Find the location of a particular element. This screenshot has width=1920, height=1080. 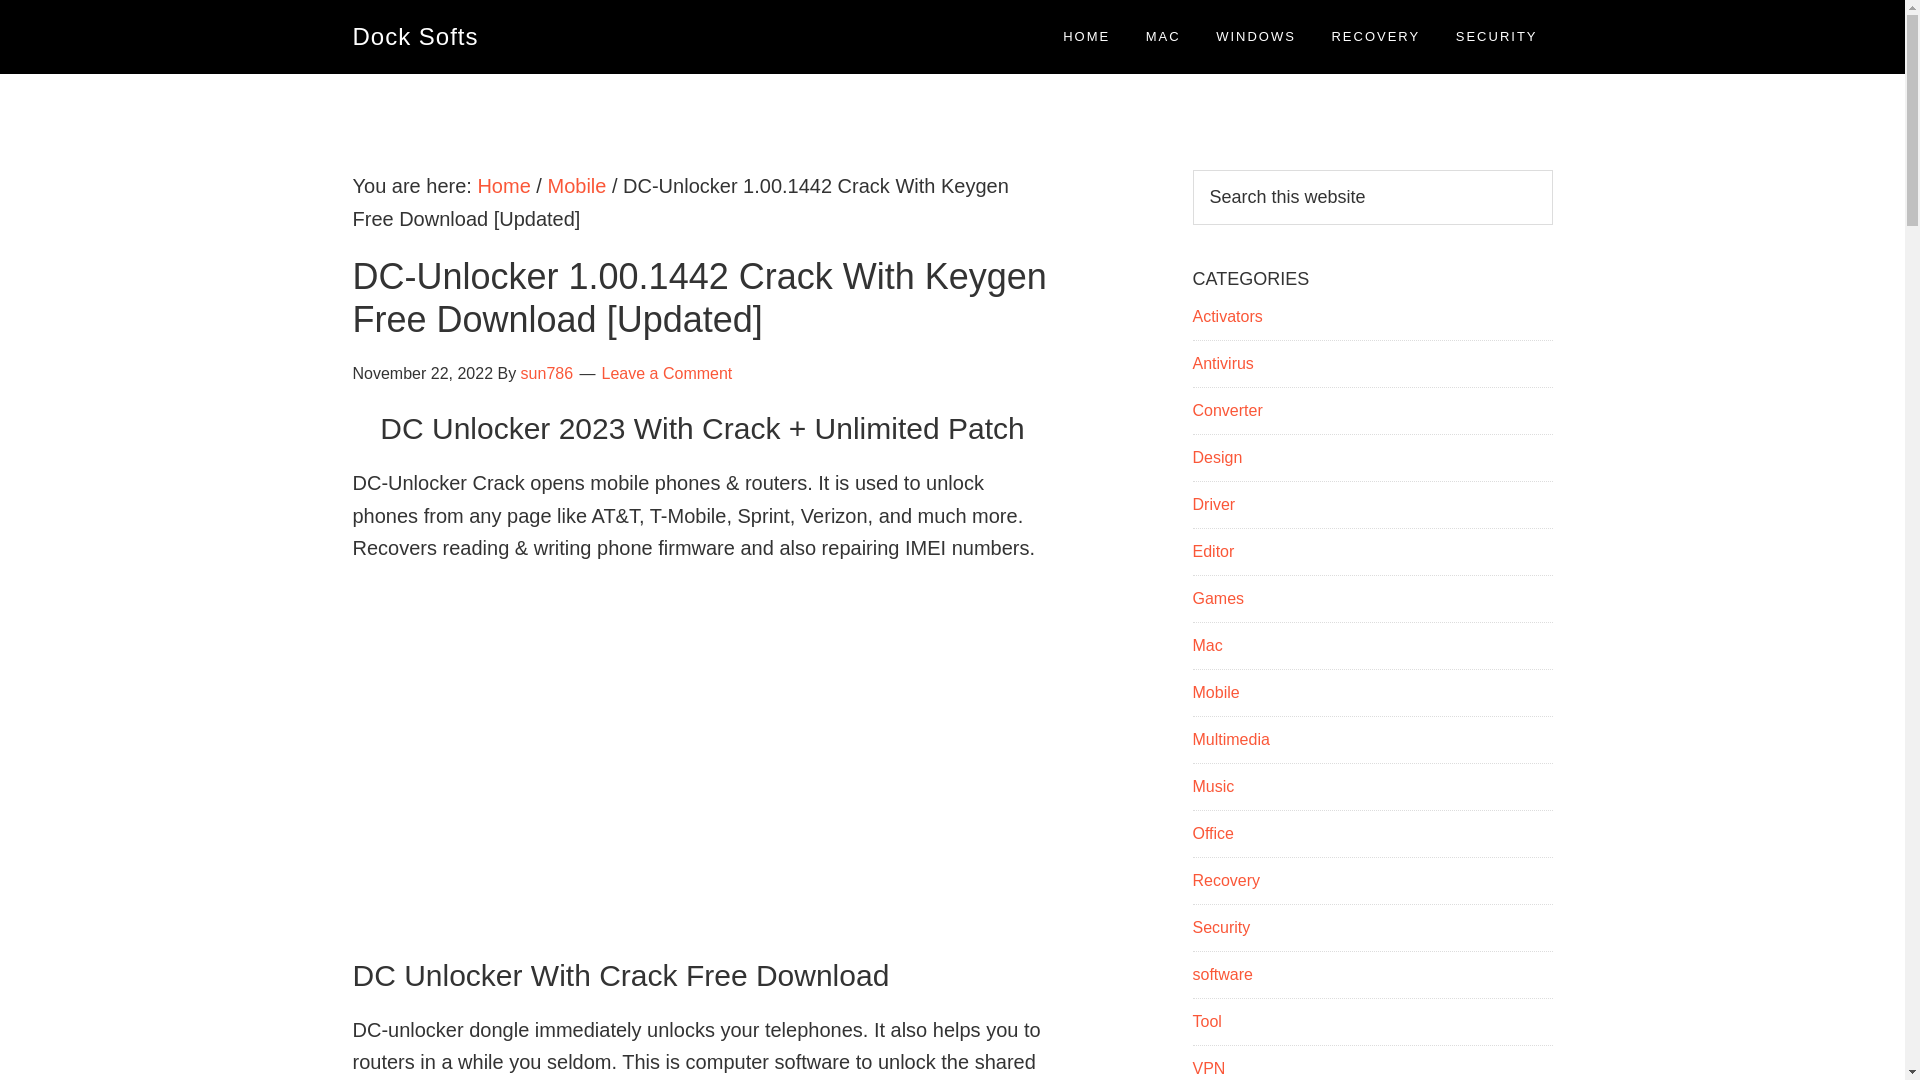

sun786 is located at coordinates (547, 374).